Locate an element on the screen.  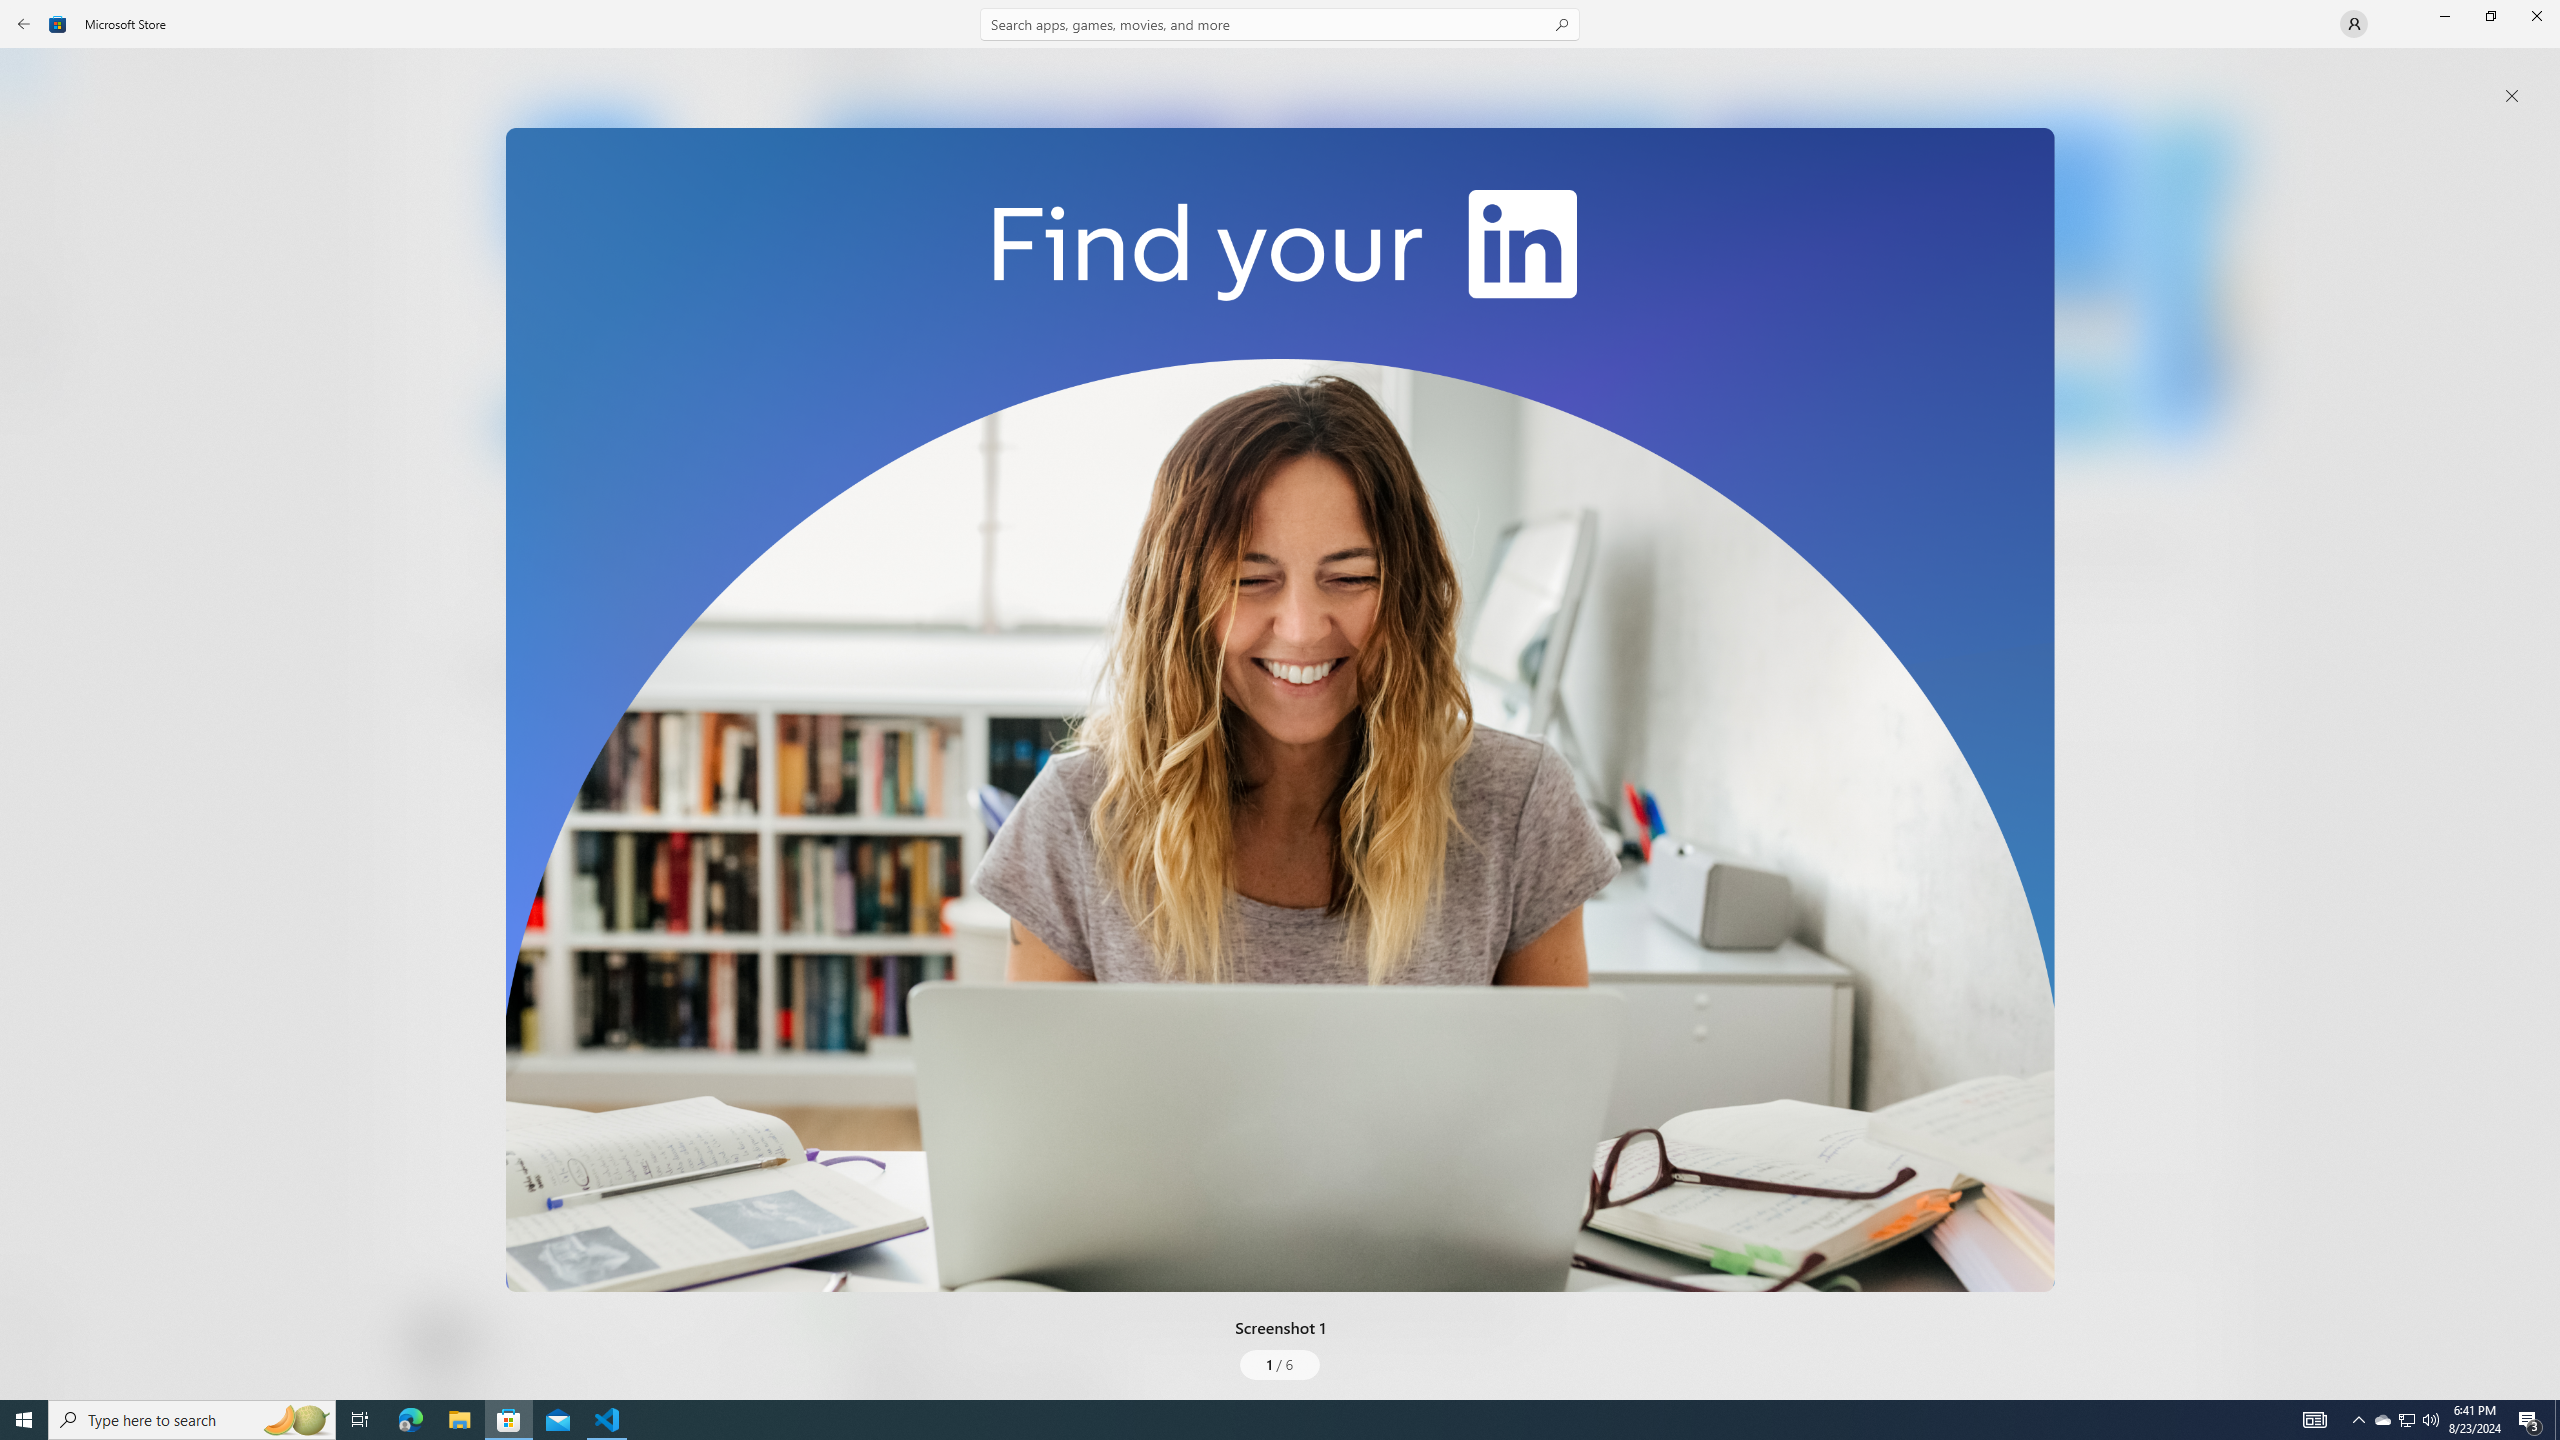
LinkedIn is located at coordinates (586, 333).